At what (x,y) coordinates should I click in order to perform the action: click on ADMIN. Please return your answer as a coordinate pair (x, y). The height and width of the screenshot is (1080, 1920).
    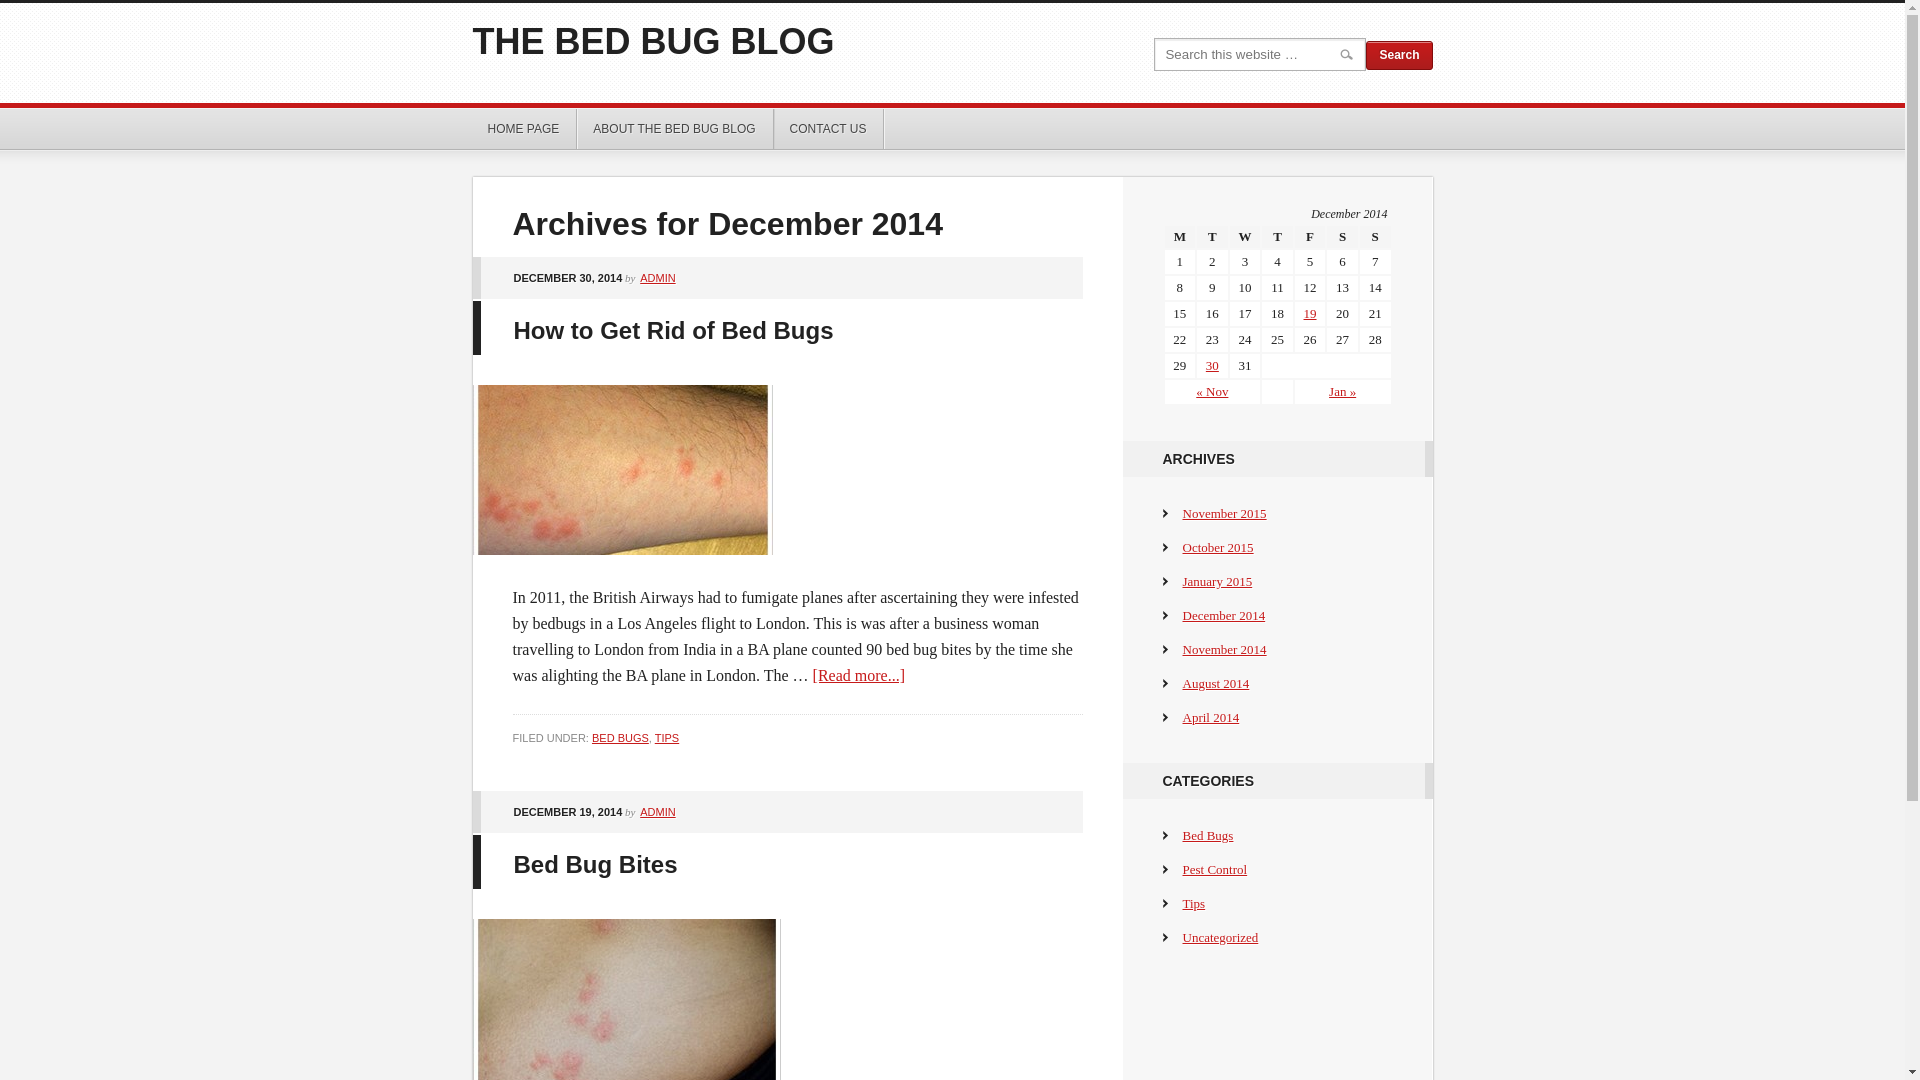
    Looking at the image, I should click on (658, 812).